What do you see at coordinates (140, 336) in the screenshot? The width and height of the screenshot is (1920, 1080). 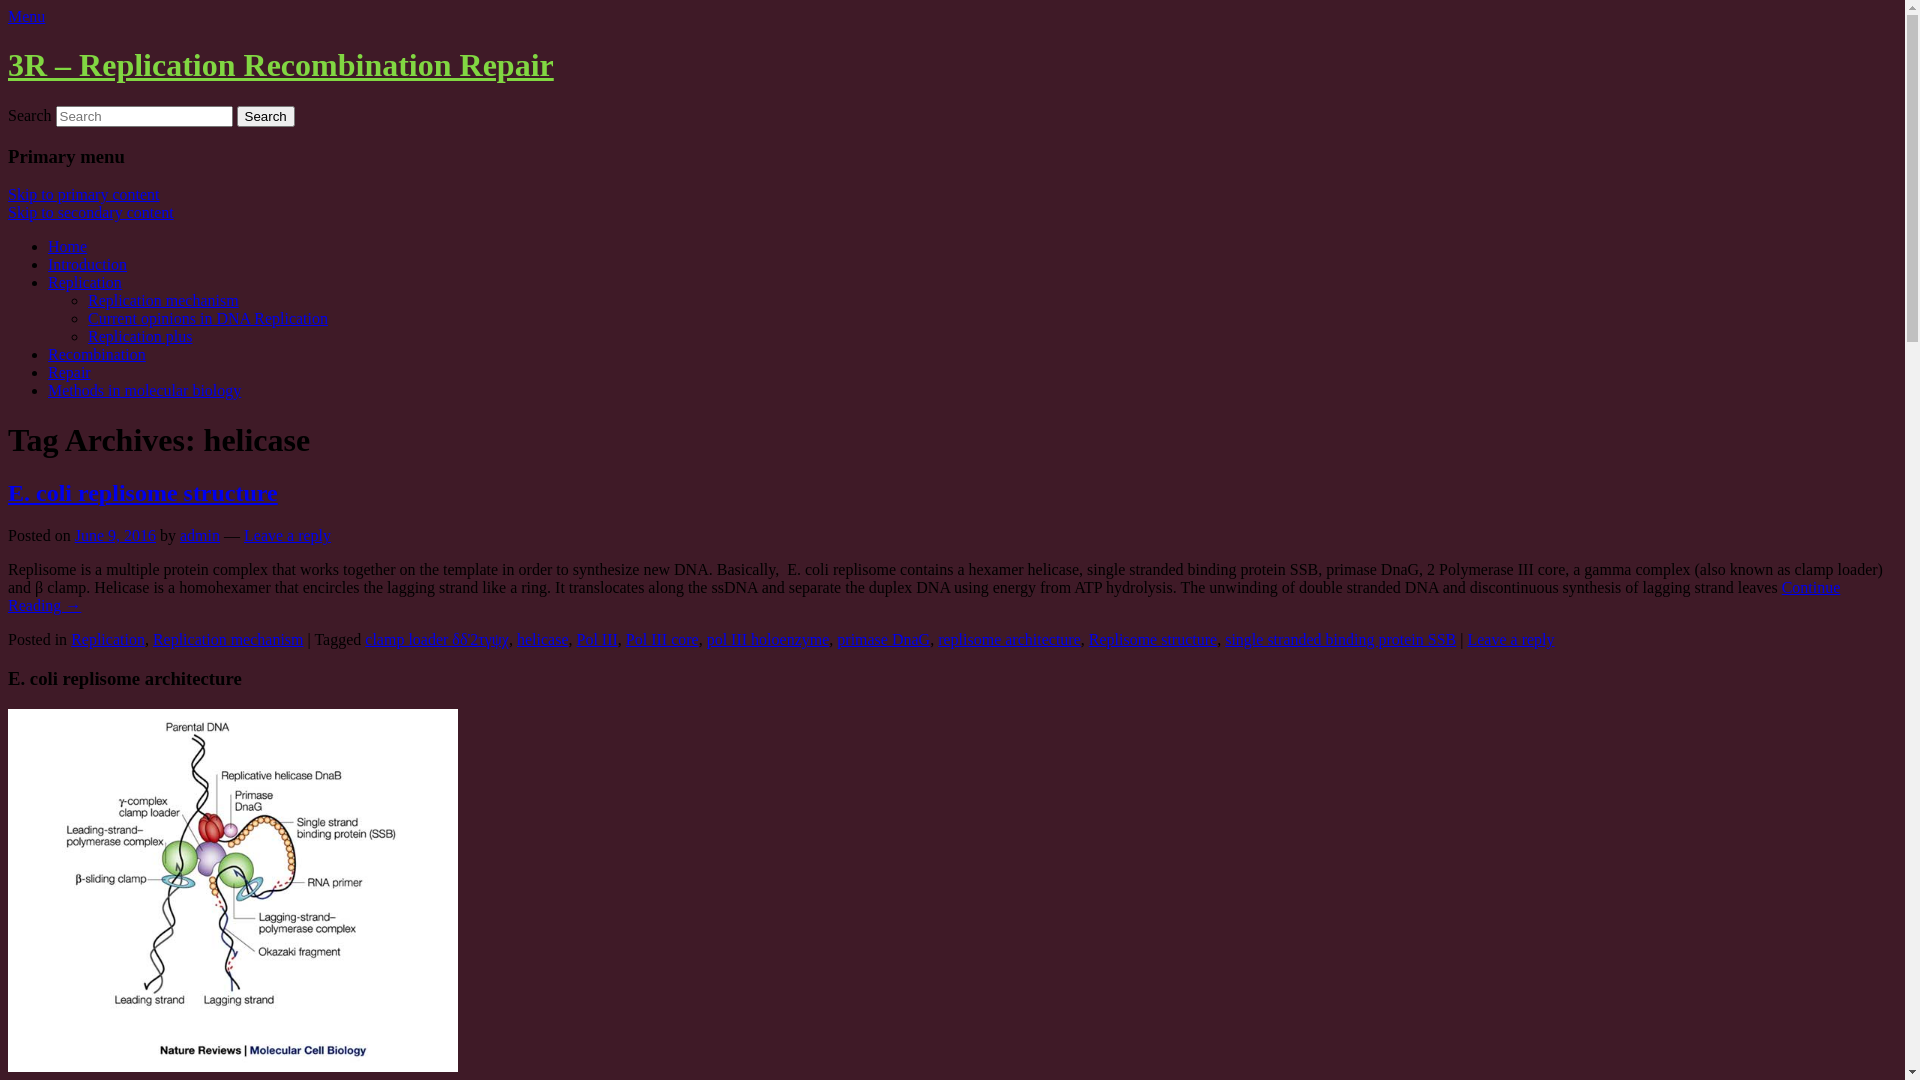 I see `Replication plus` at bounding box center [140, 336].